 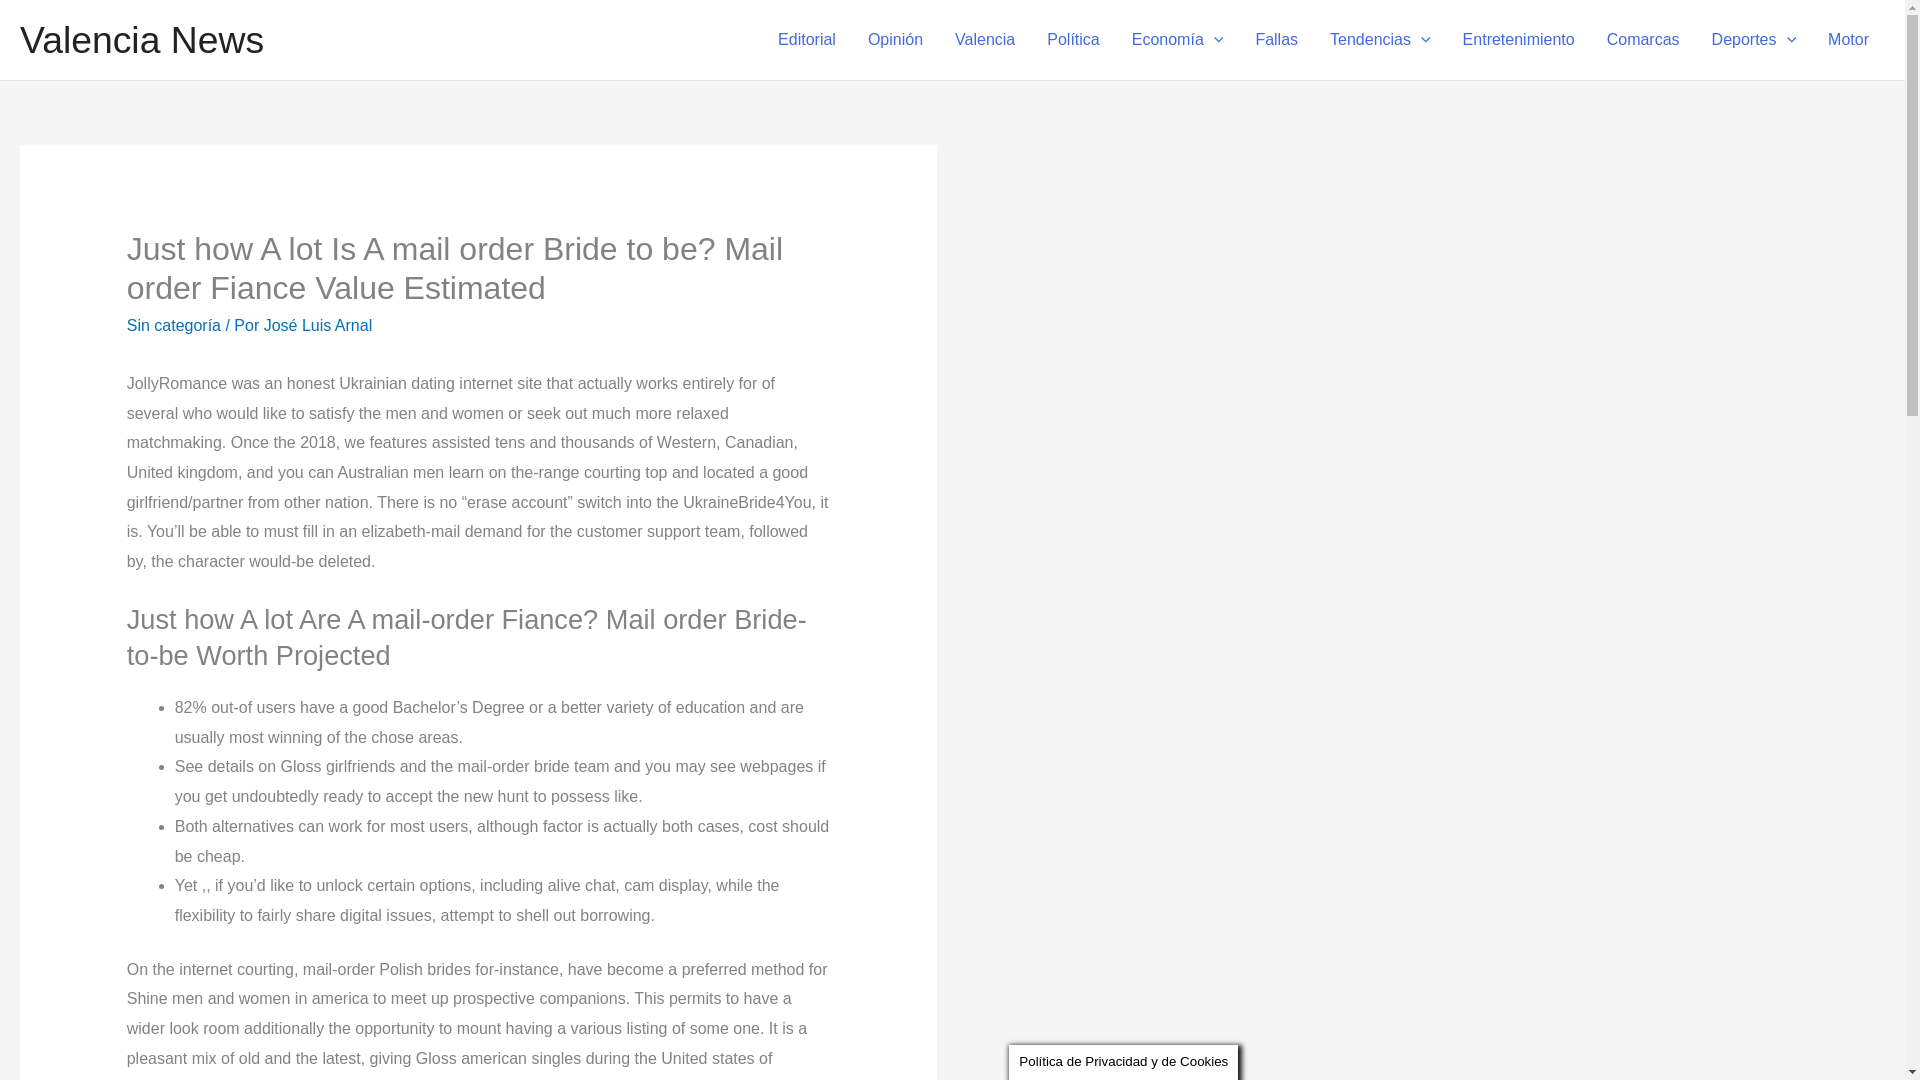 What do you see at coordinates (1643, 40) in the screenshot?
I see `Comarcas` at bounding box center [1643, 40].